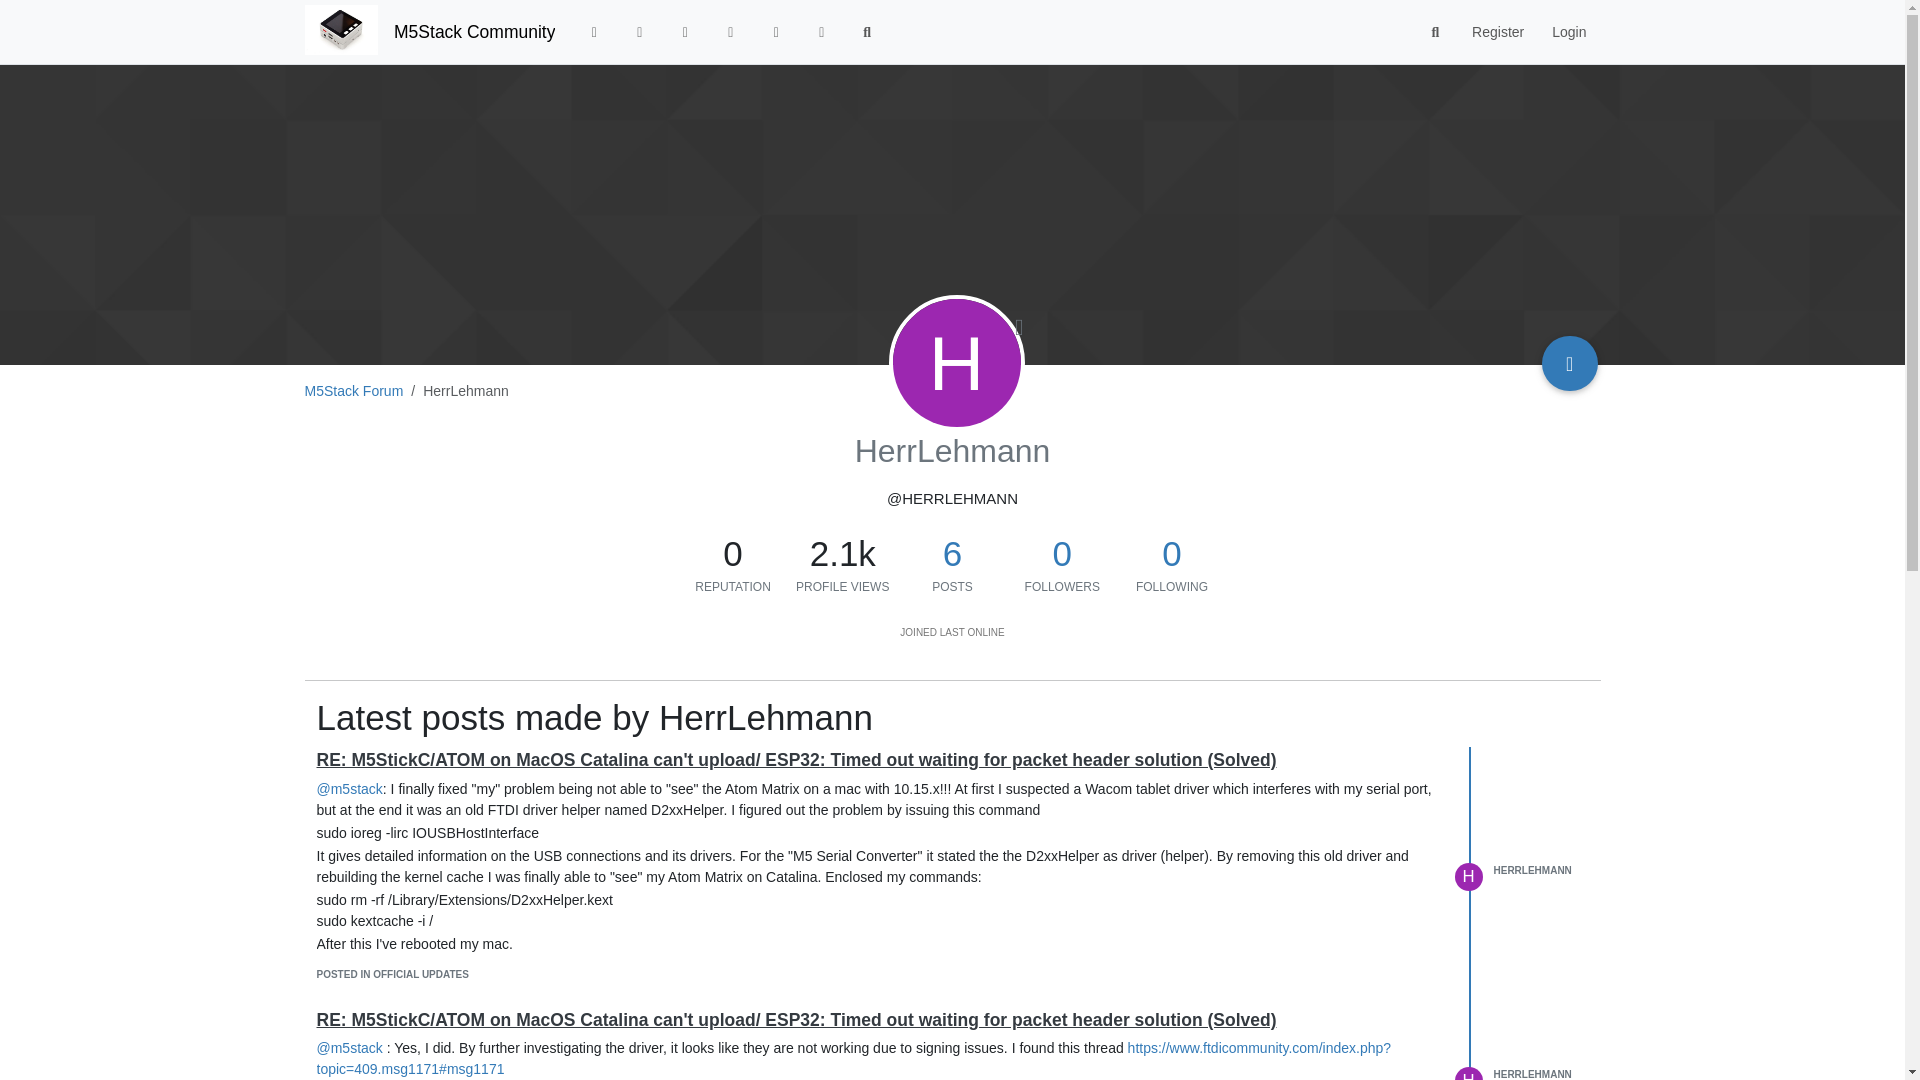 The image size is (1920, 1080). What do you see at coordinates (1436, 32) in the screenshot?
I see `Search` at bounding box center [1436, 32].